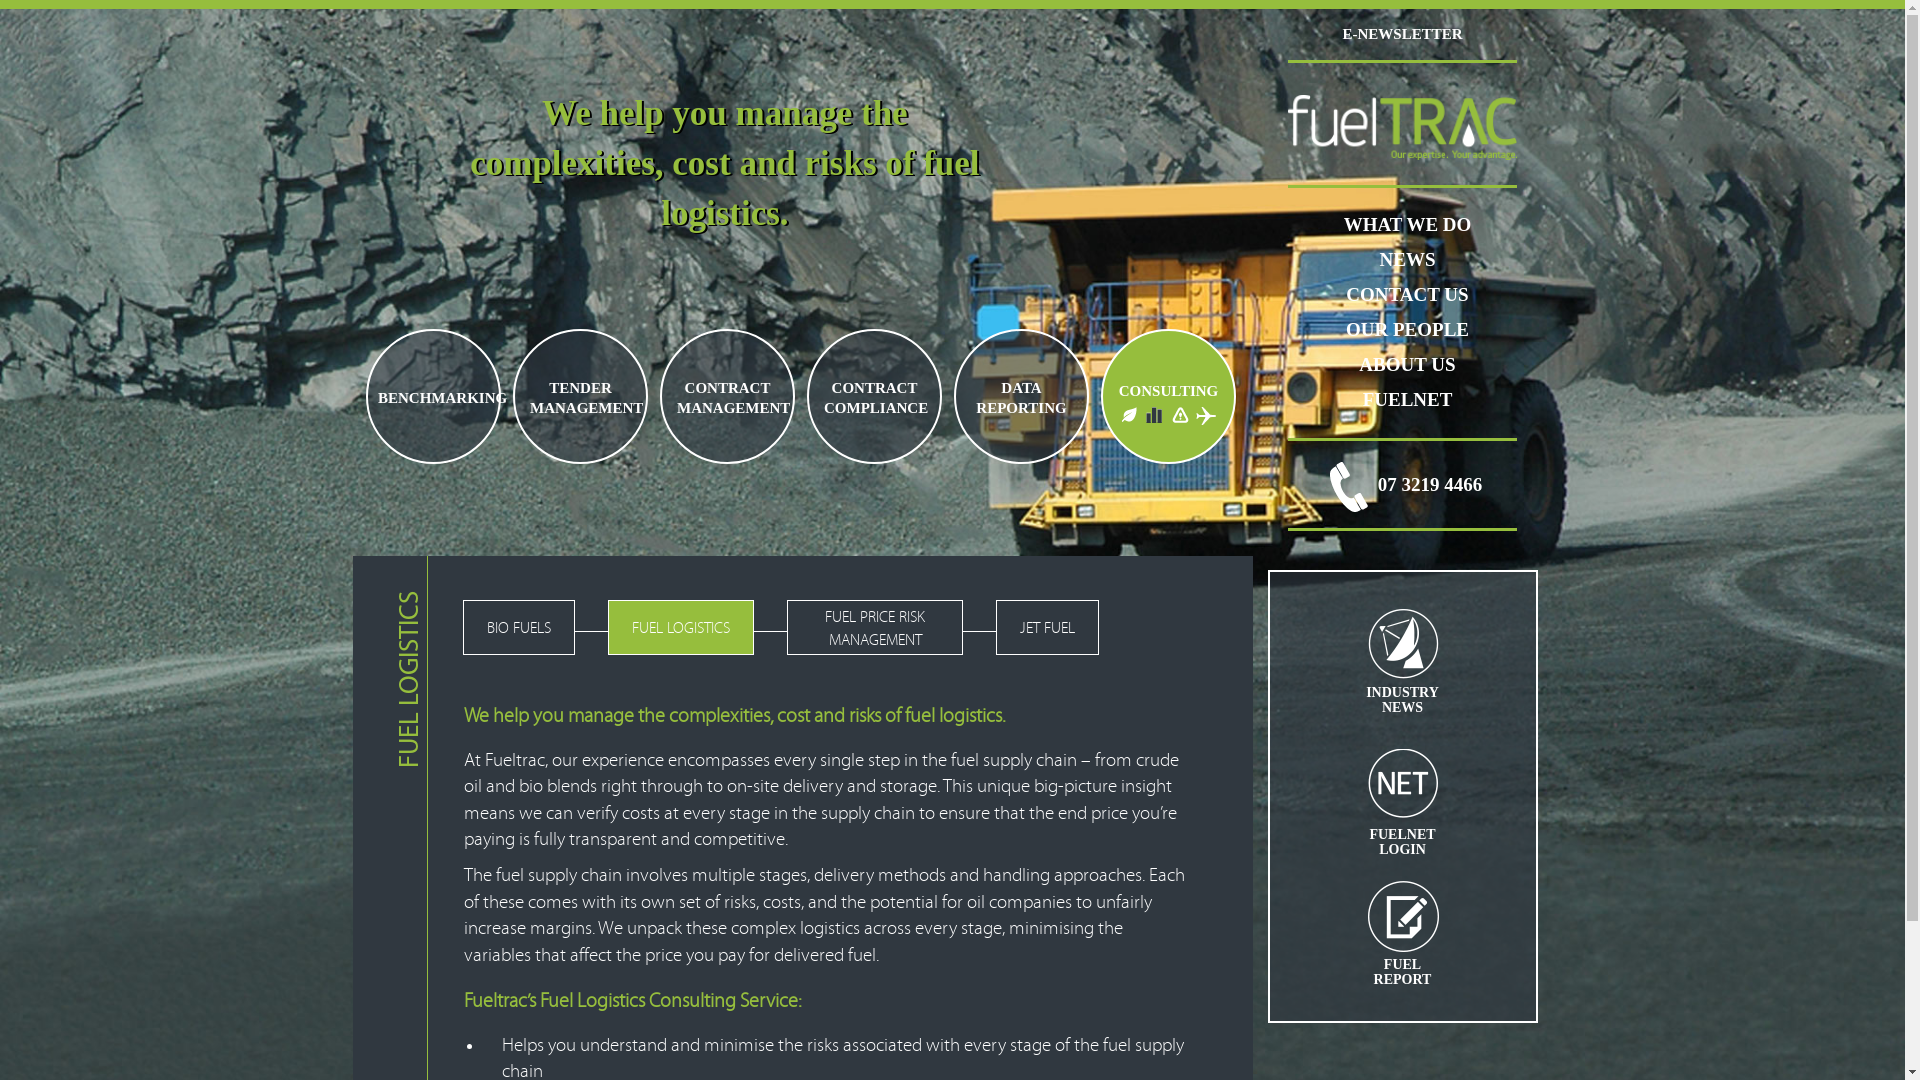 The width and height of the screenshot is (1920, 1080). I want to click on BENCHMARKING, so click(434, 394).